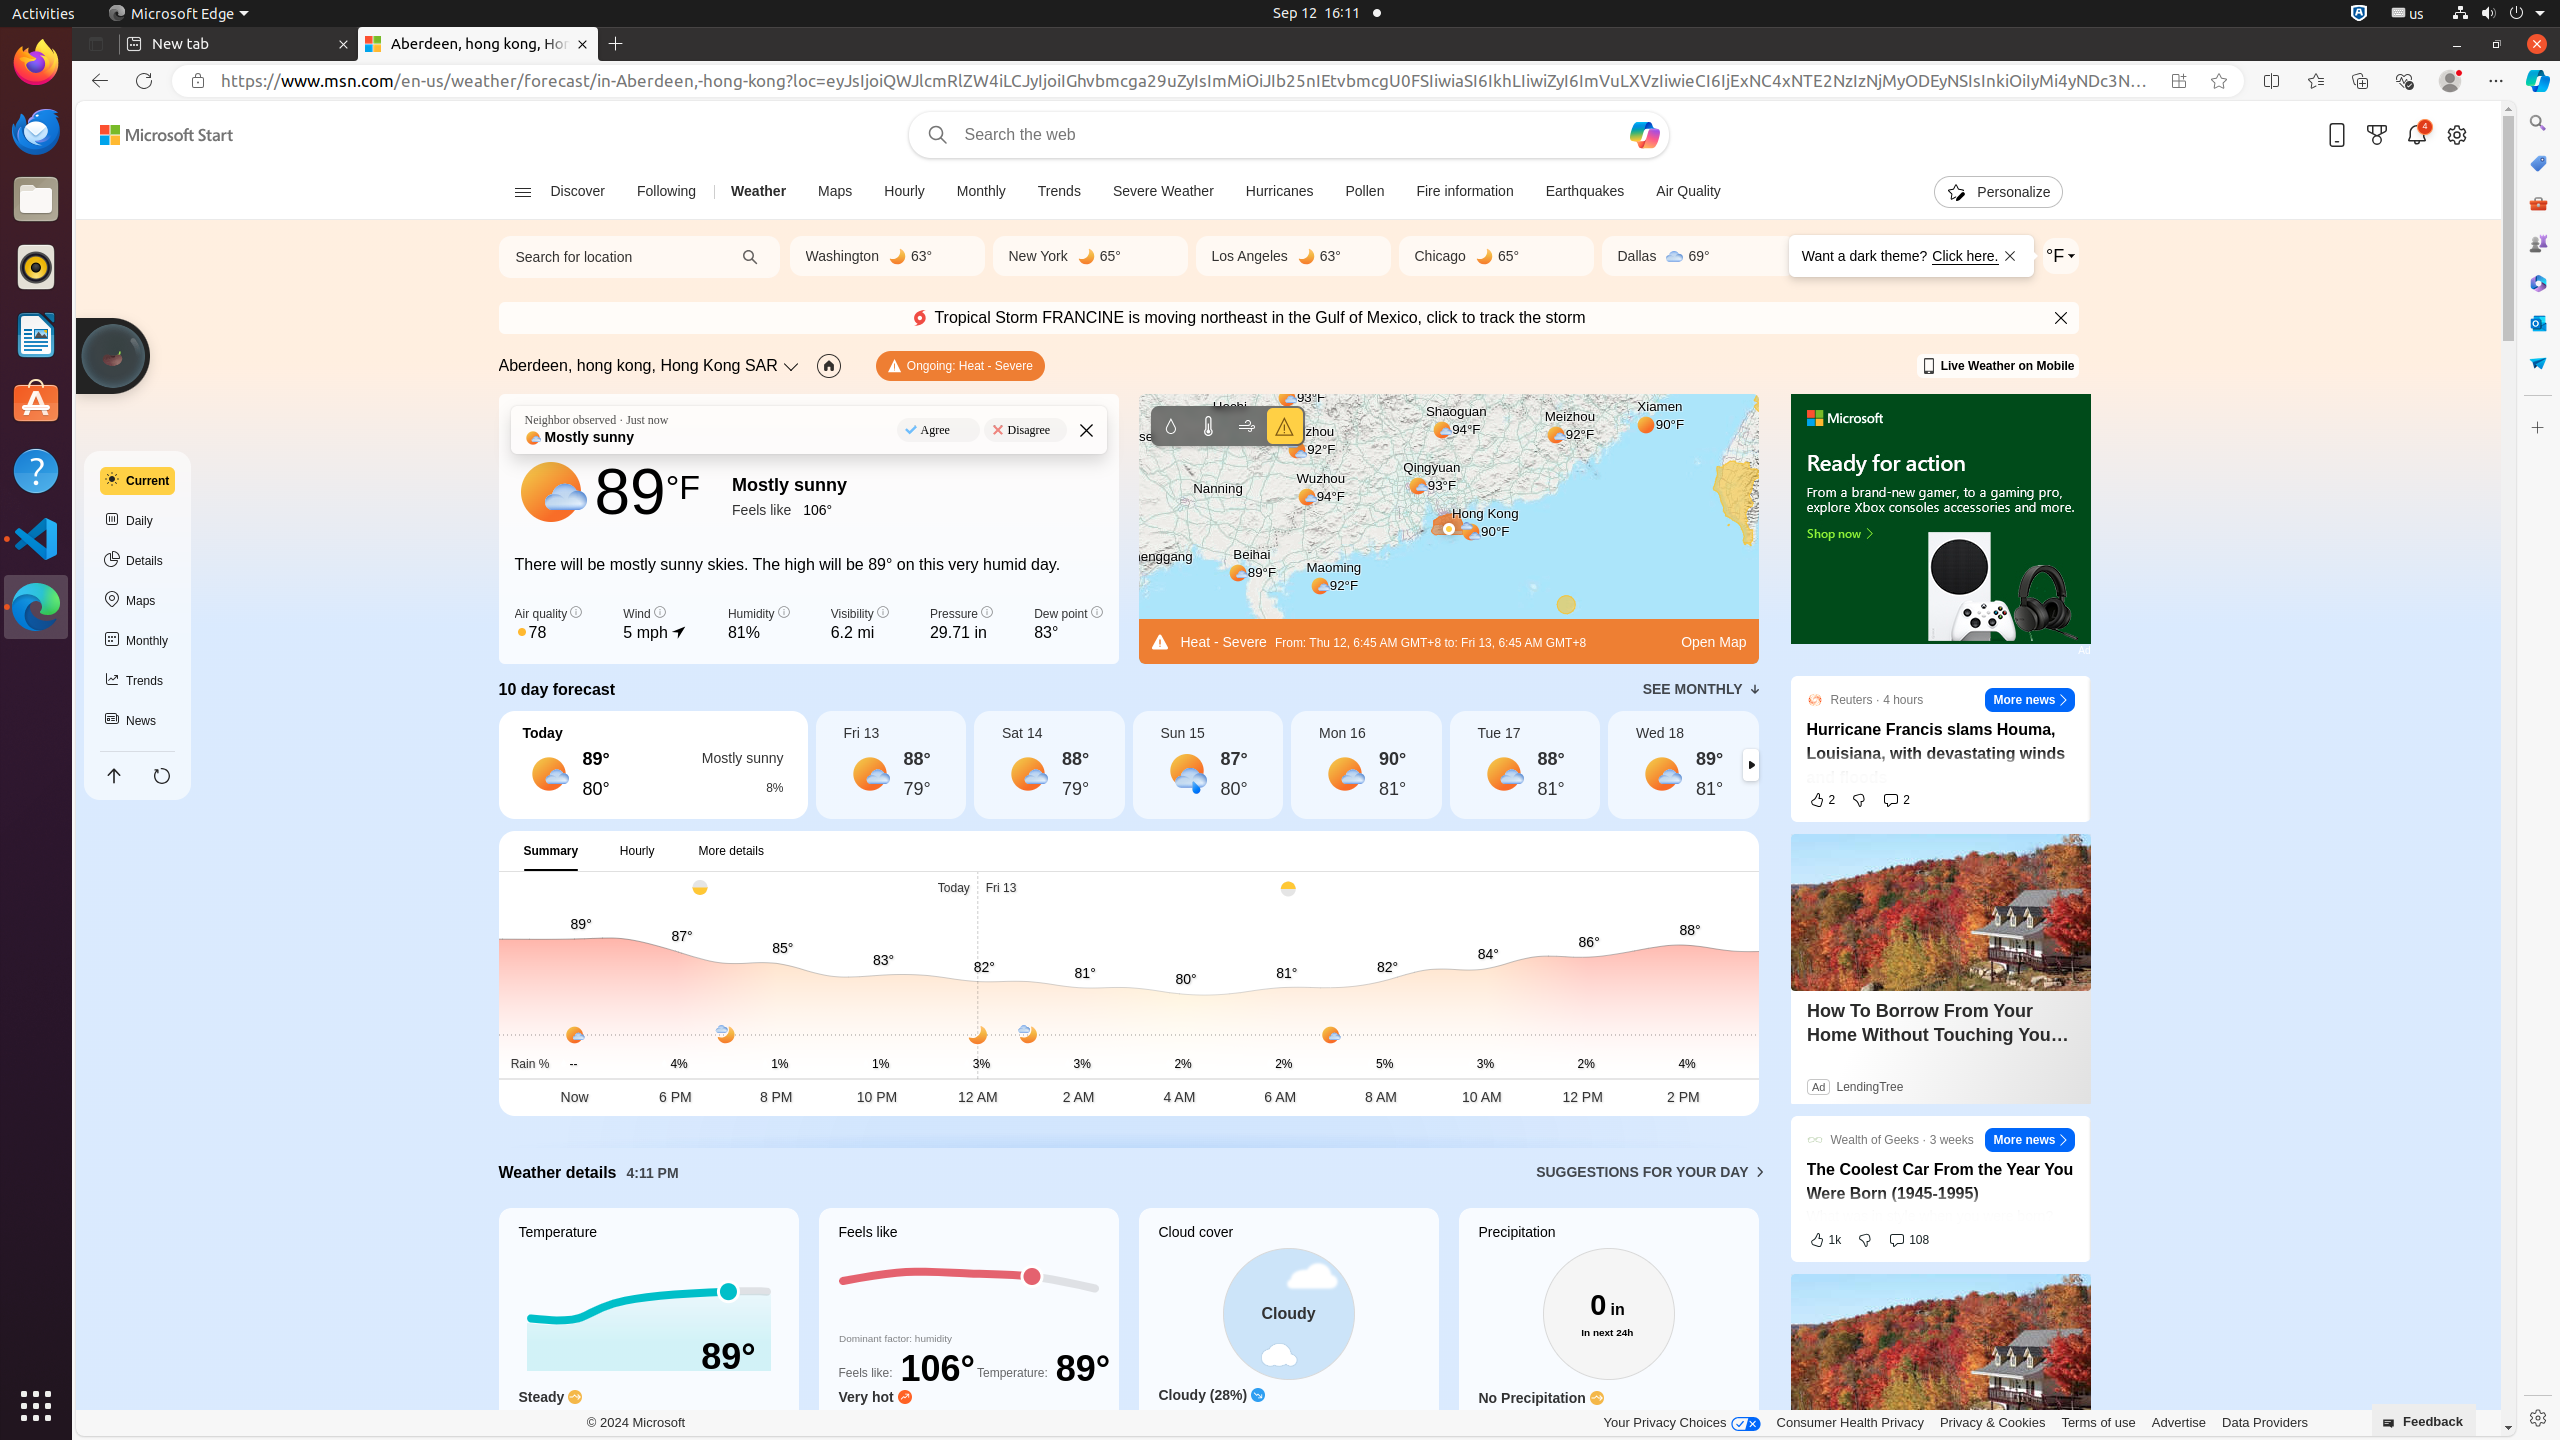  Describe the element at coordinates (1208, 426) in the screenshot. I see `Temperature` at that location.